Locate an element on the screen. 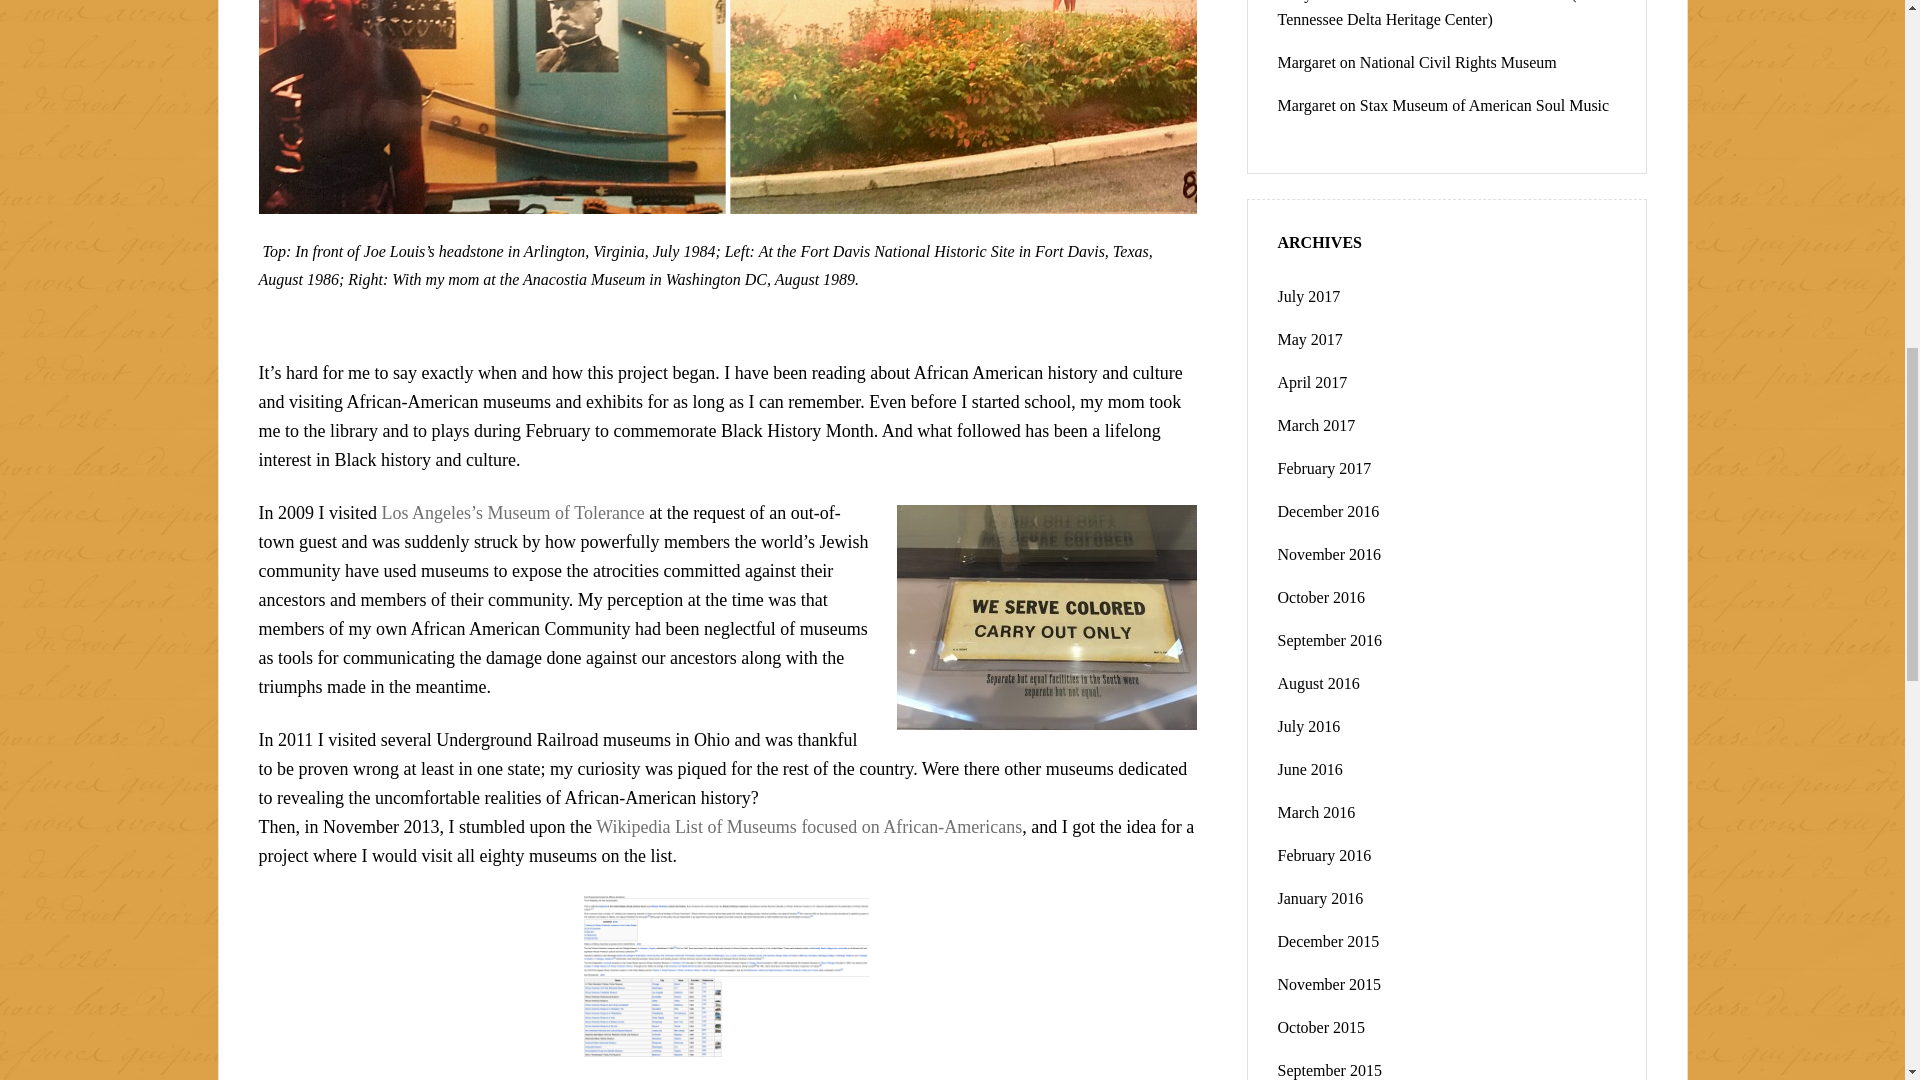 The image size is (1920, 1080). November 2016 is located at coordinates (1330, 554).